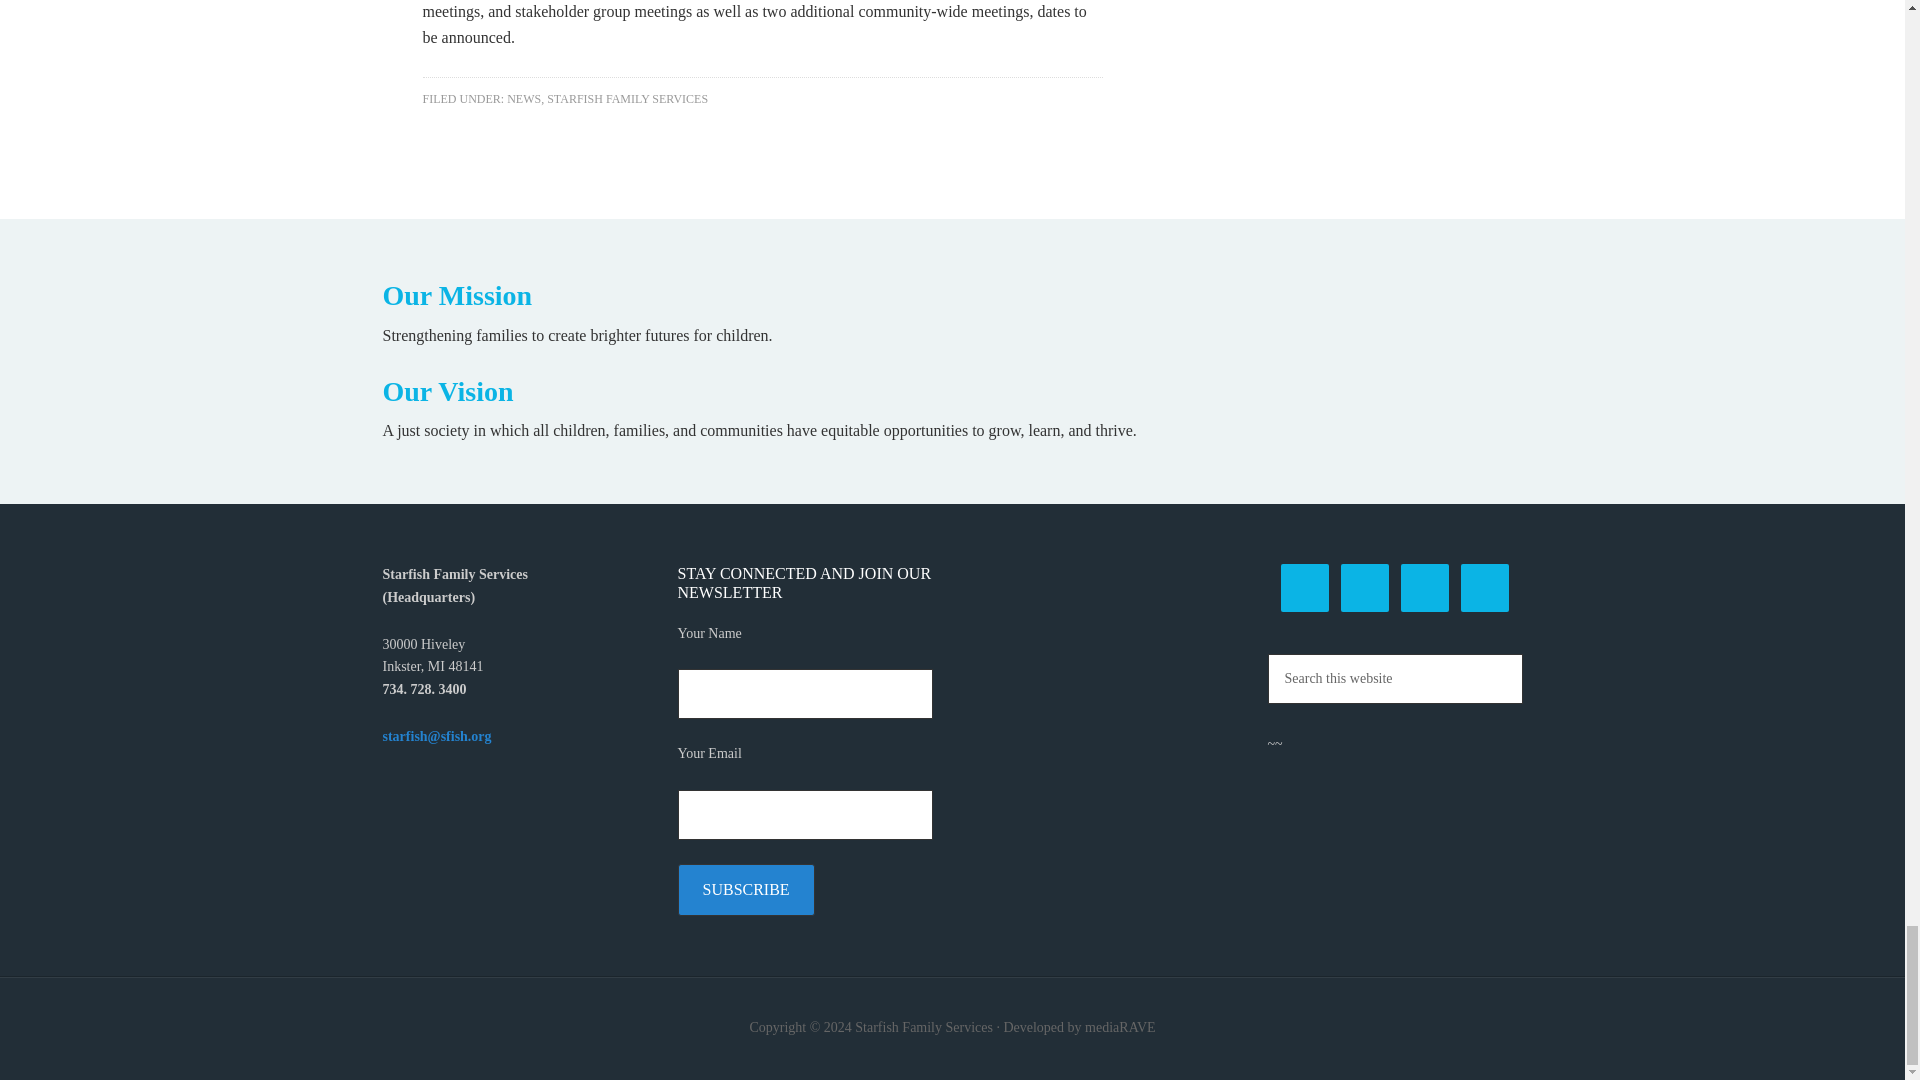 Image resolution: width=1920 pixels, height=1080 pixels. I want to click on STARFISH FAMILY SERVICES, so click(628, 98).